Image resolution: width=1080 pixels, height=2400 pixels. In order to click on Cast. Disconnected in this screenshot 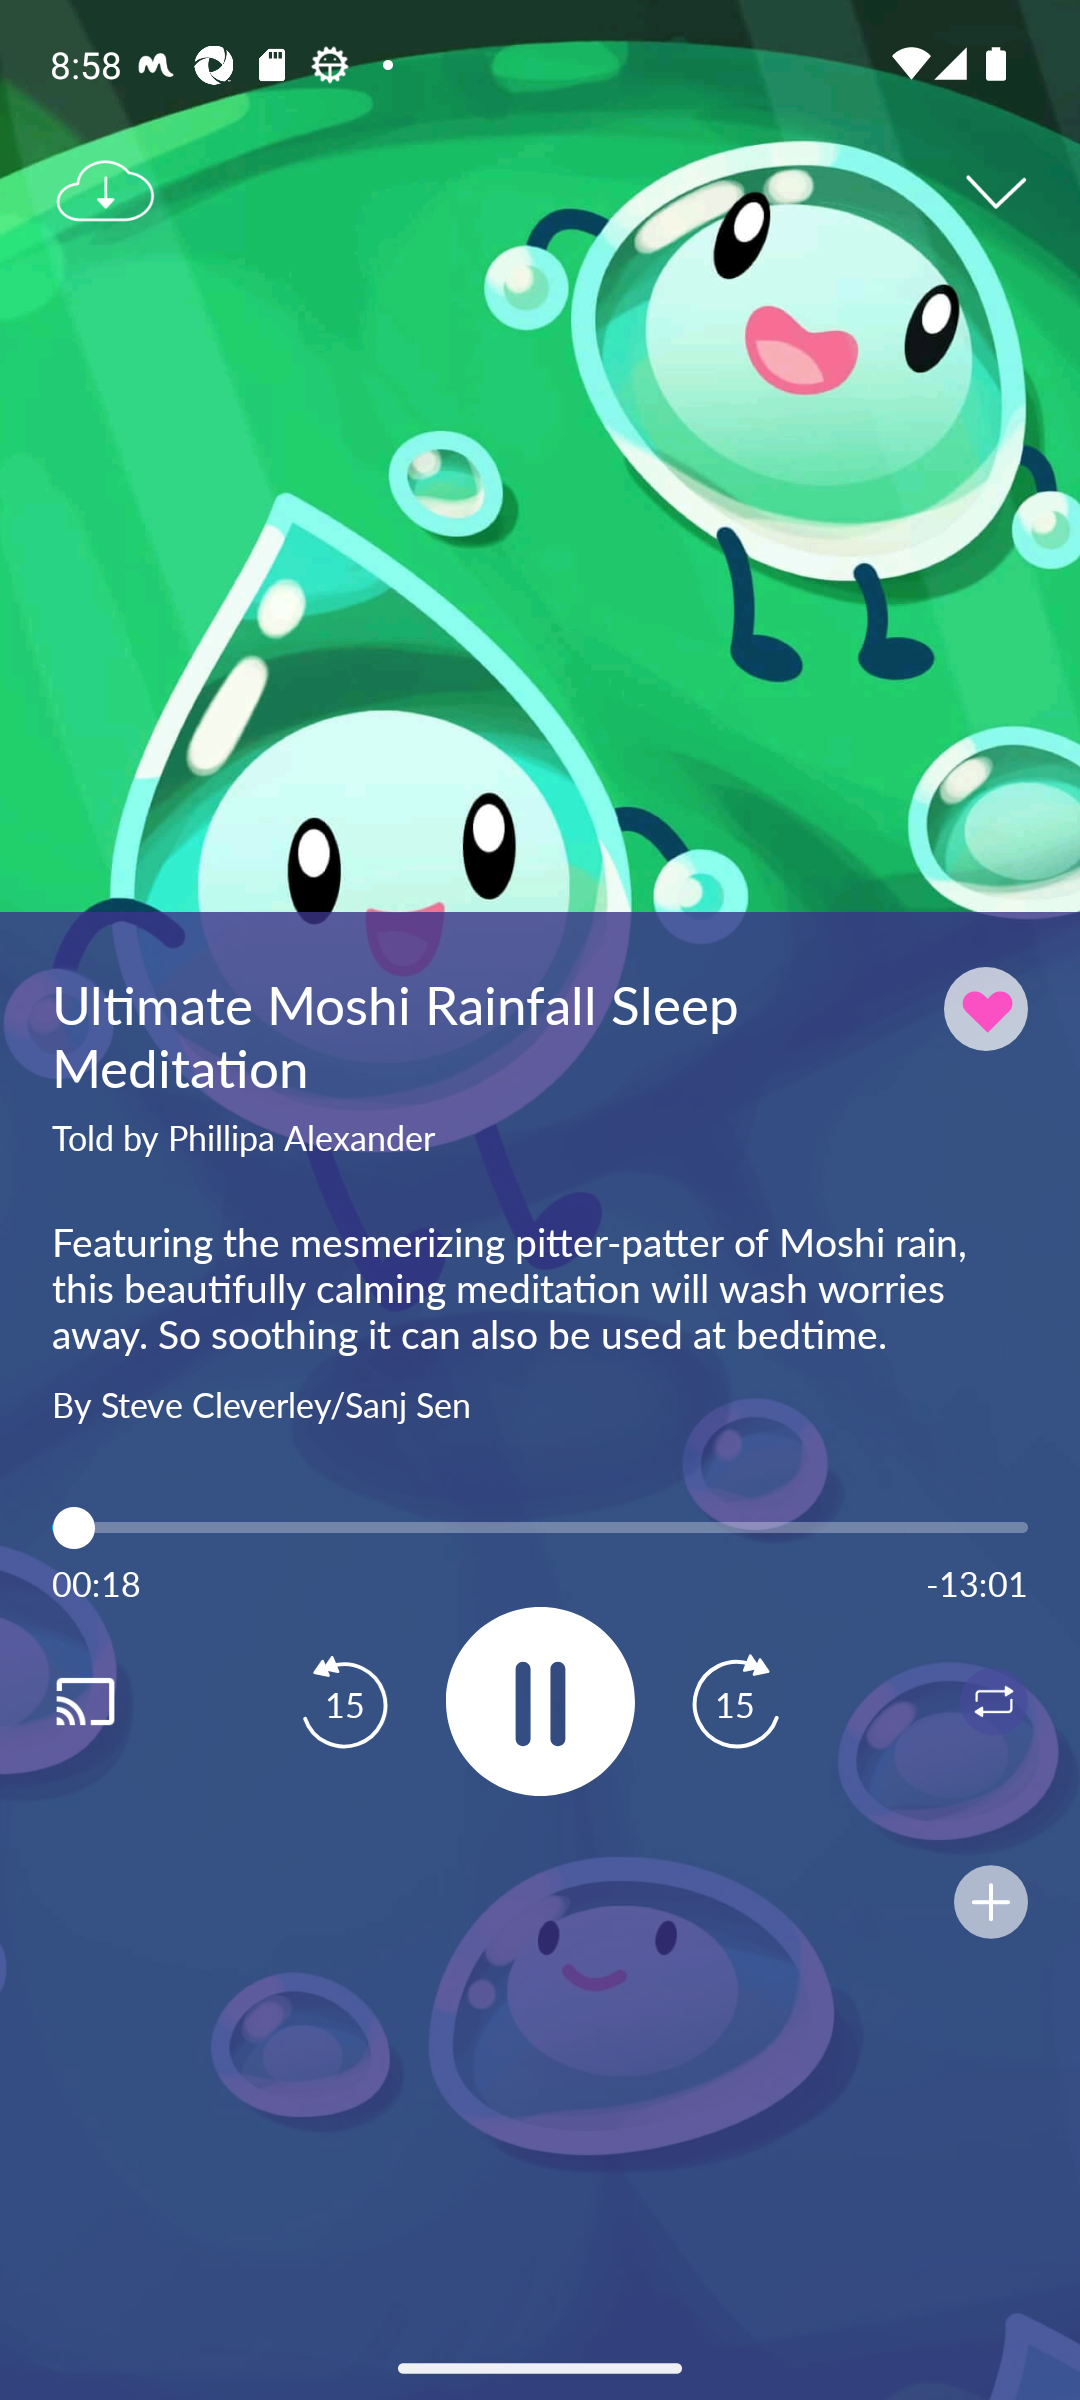, I will do `click(116, 1701)`.